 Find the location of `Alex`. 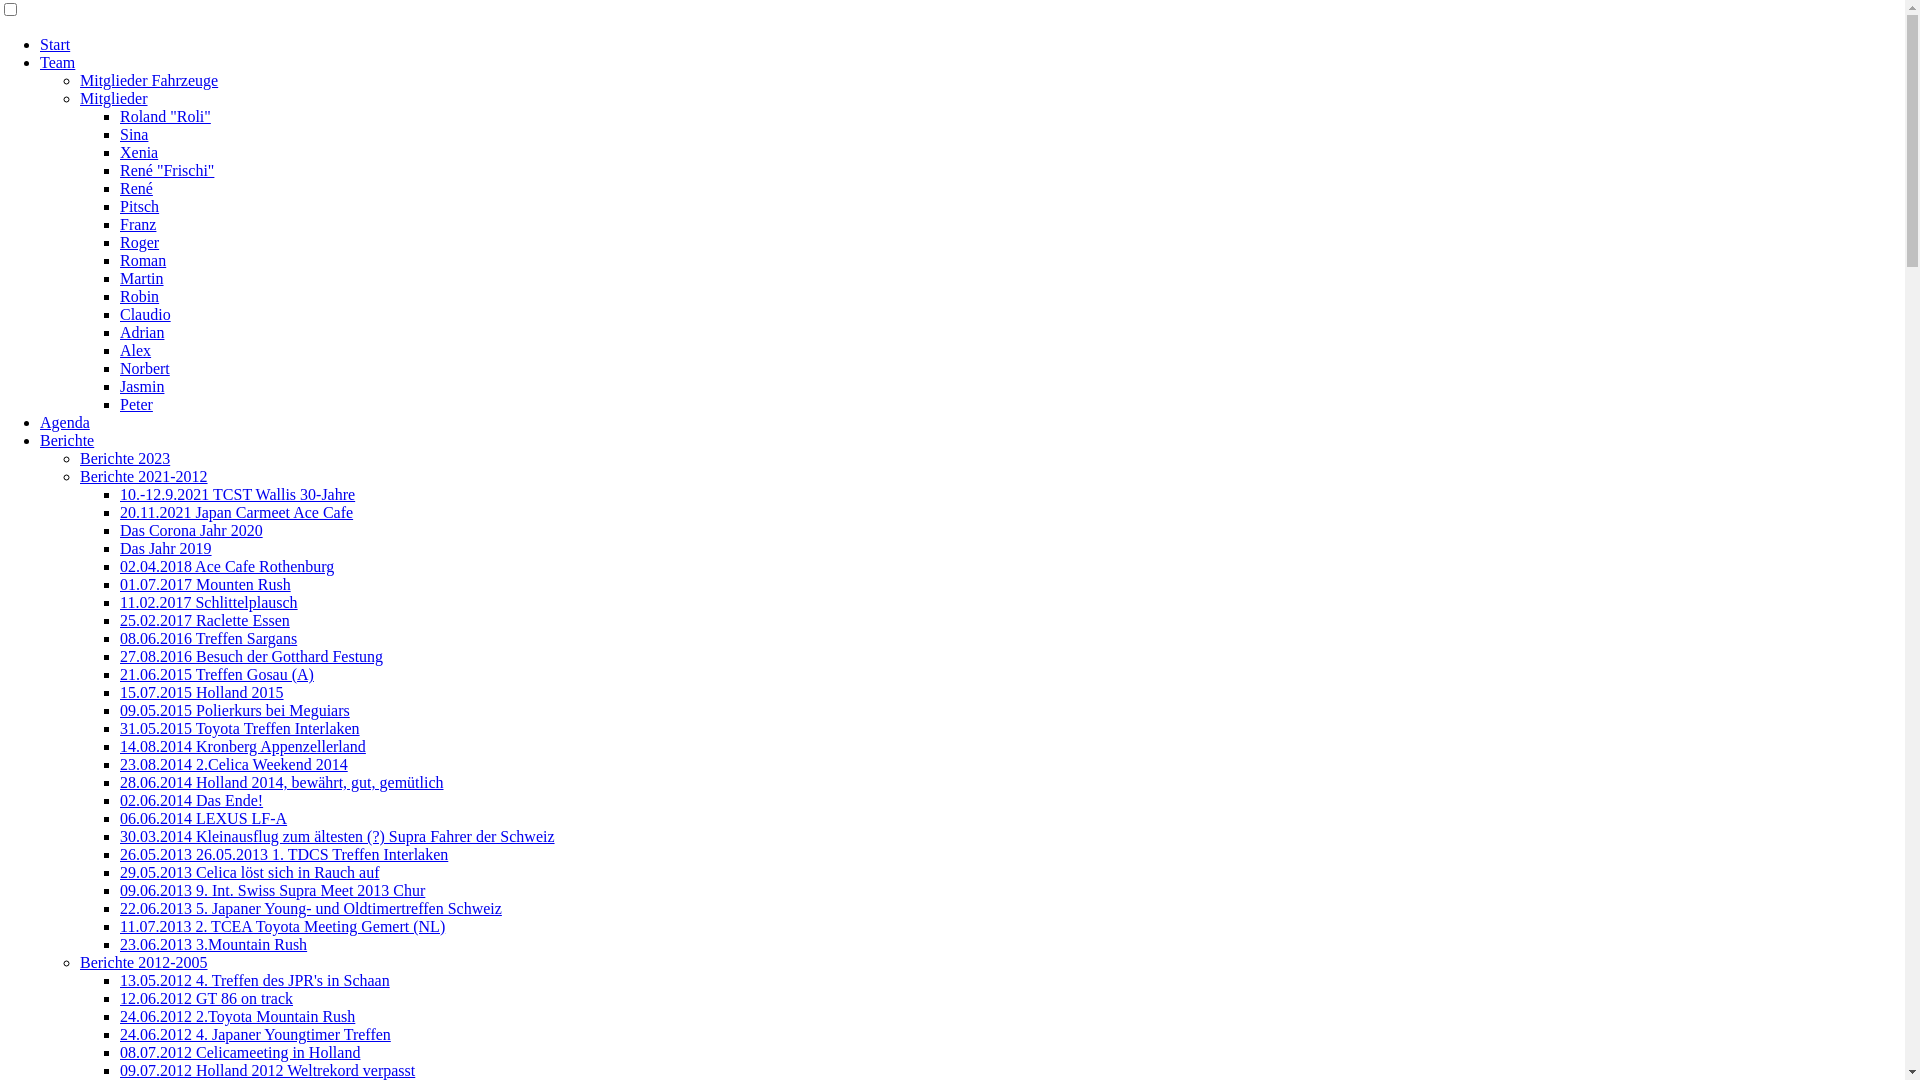

Alex is located at coordinates (136, 350).